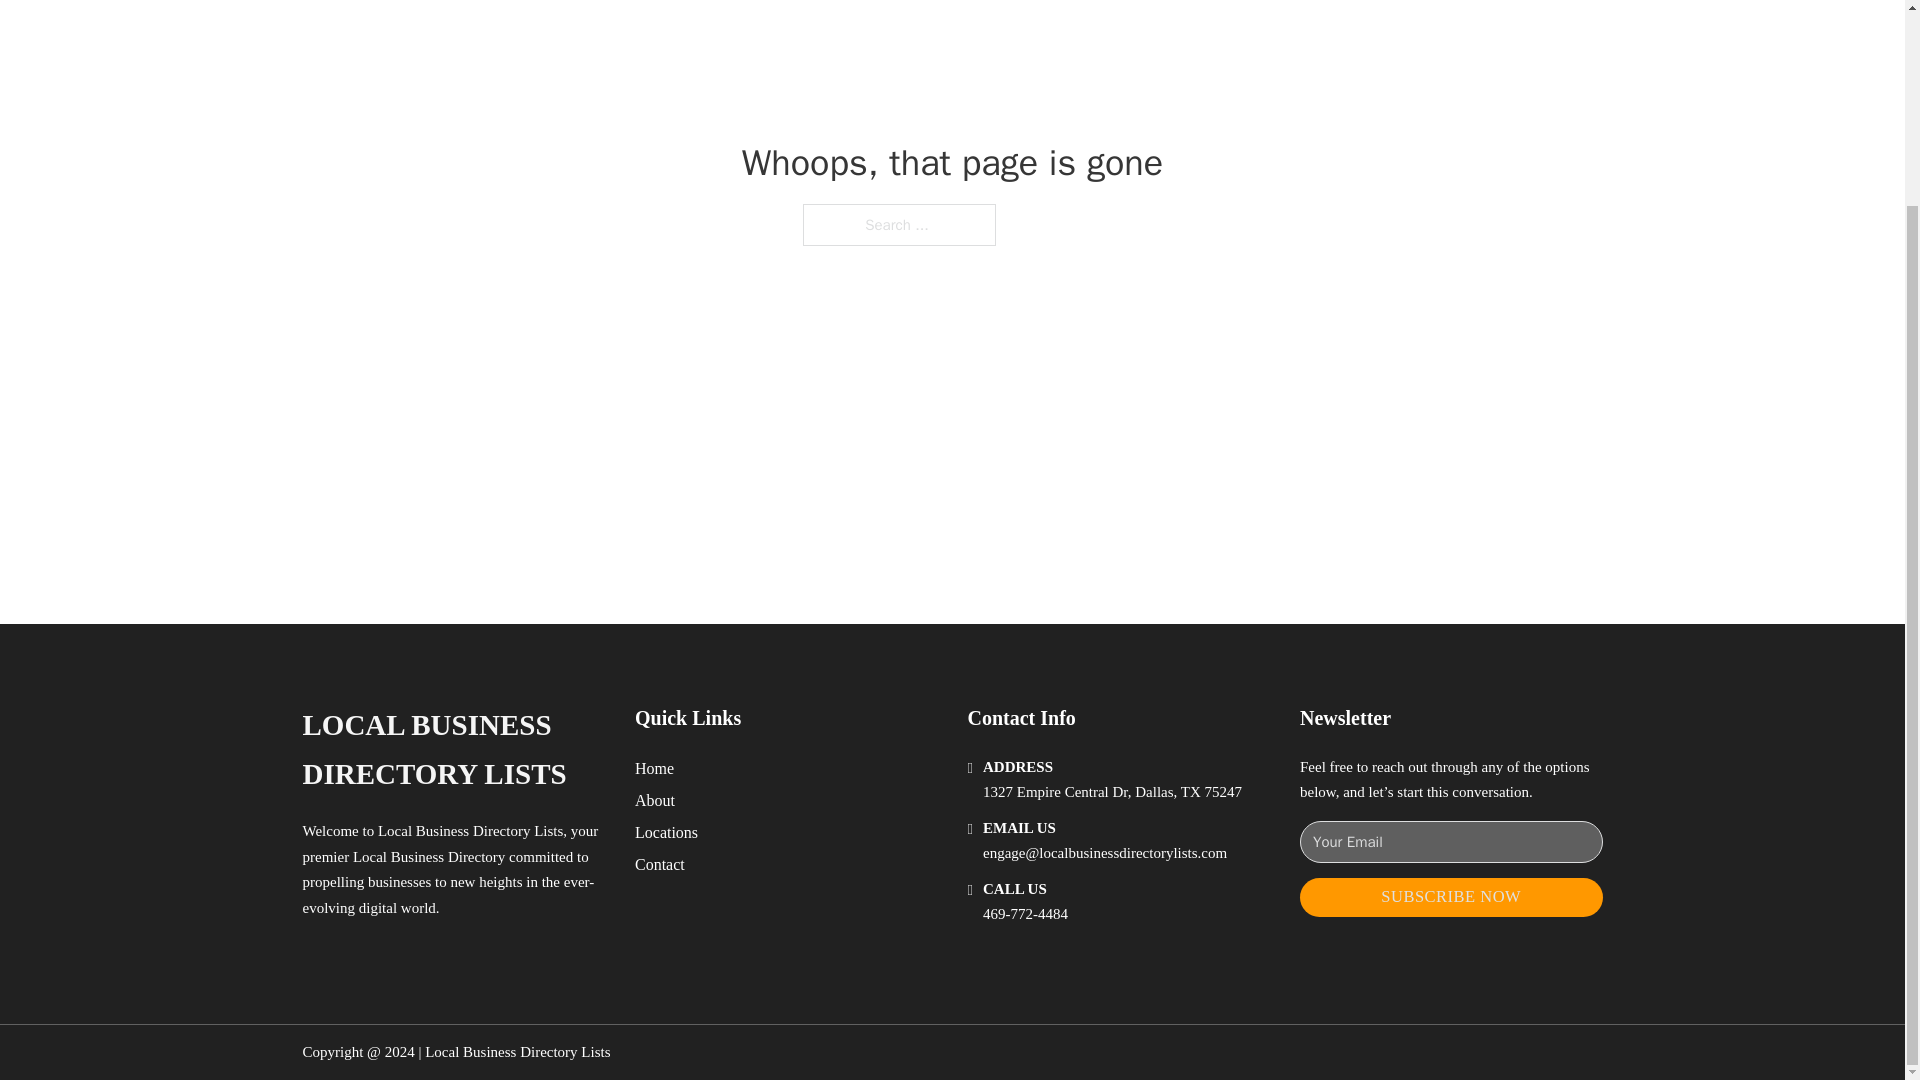  Describe the element at coordinates (660, 864) in the screenshot. I see `Contact` at that location.